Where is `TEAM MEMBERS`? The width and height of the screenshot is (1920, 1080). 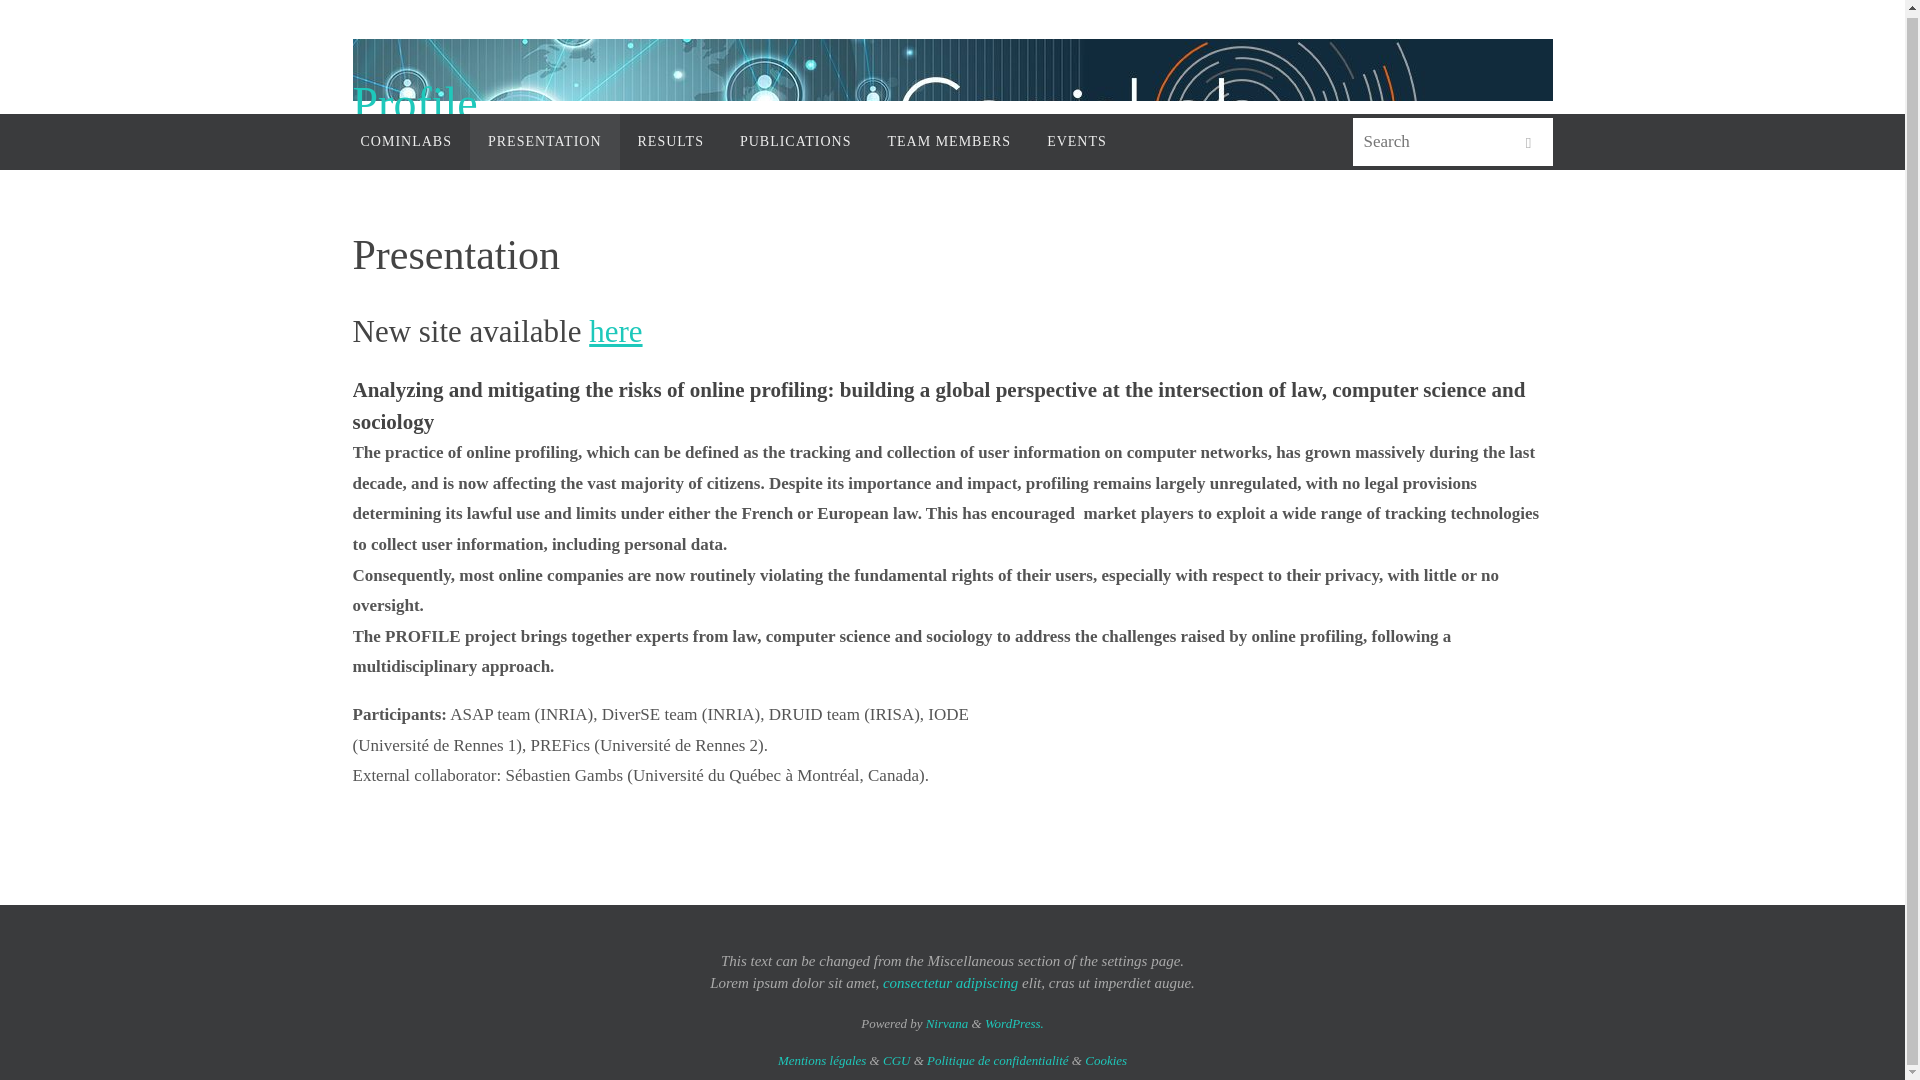
TEAM MEMBERS is located at coordinates (949, 142).